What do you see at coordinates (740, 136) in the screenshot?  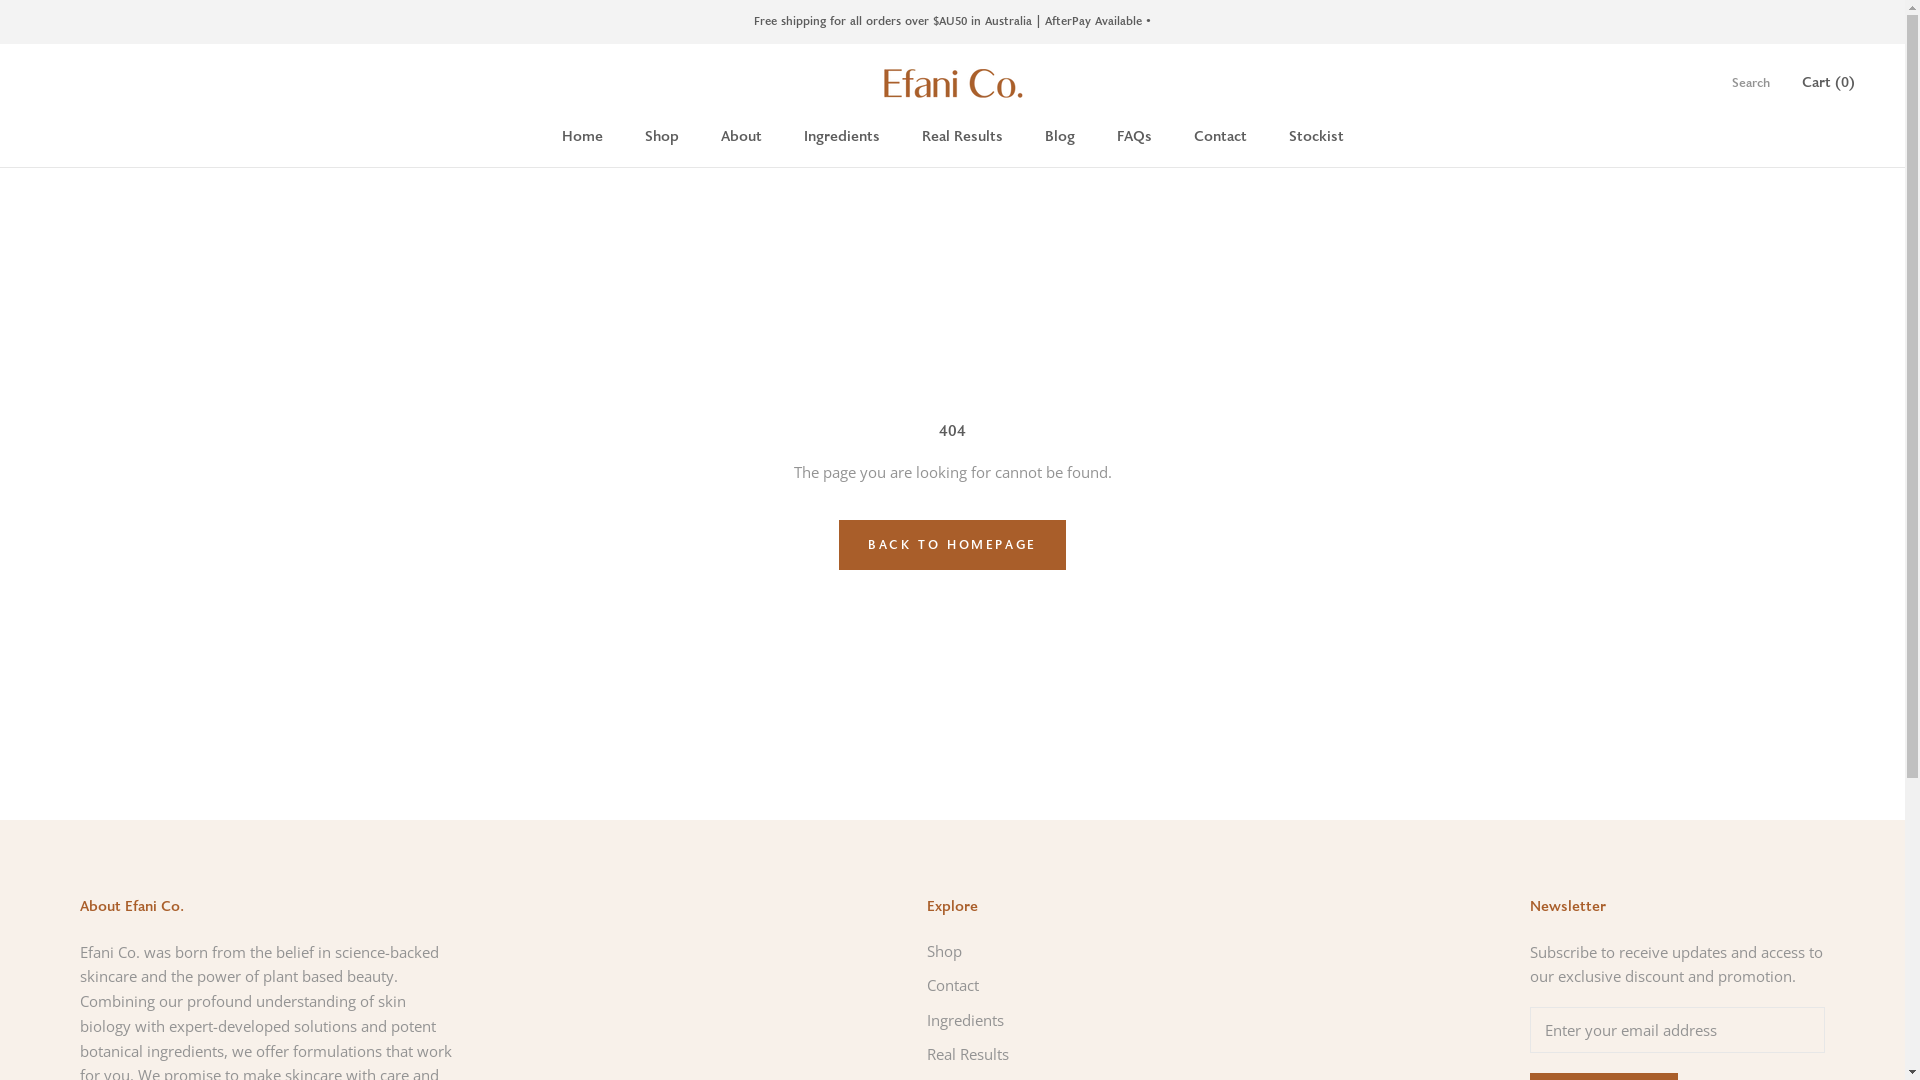 I see `About
About` at bounding box center [740, 136].